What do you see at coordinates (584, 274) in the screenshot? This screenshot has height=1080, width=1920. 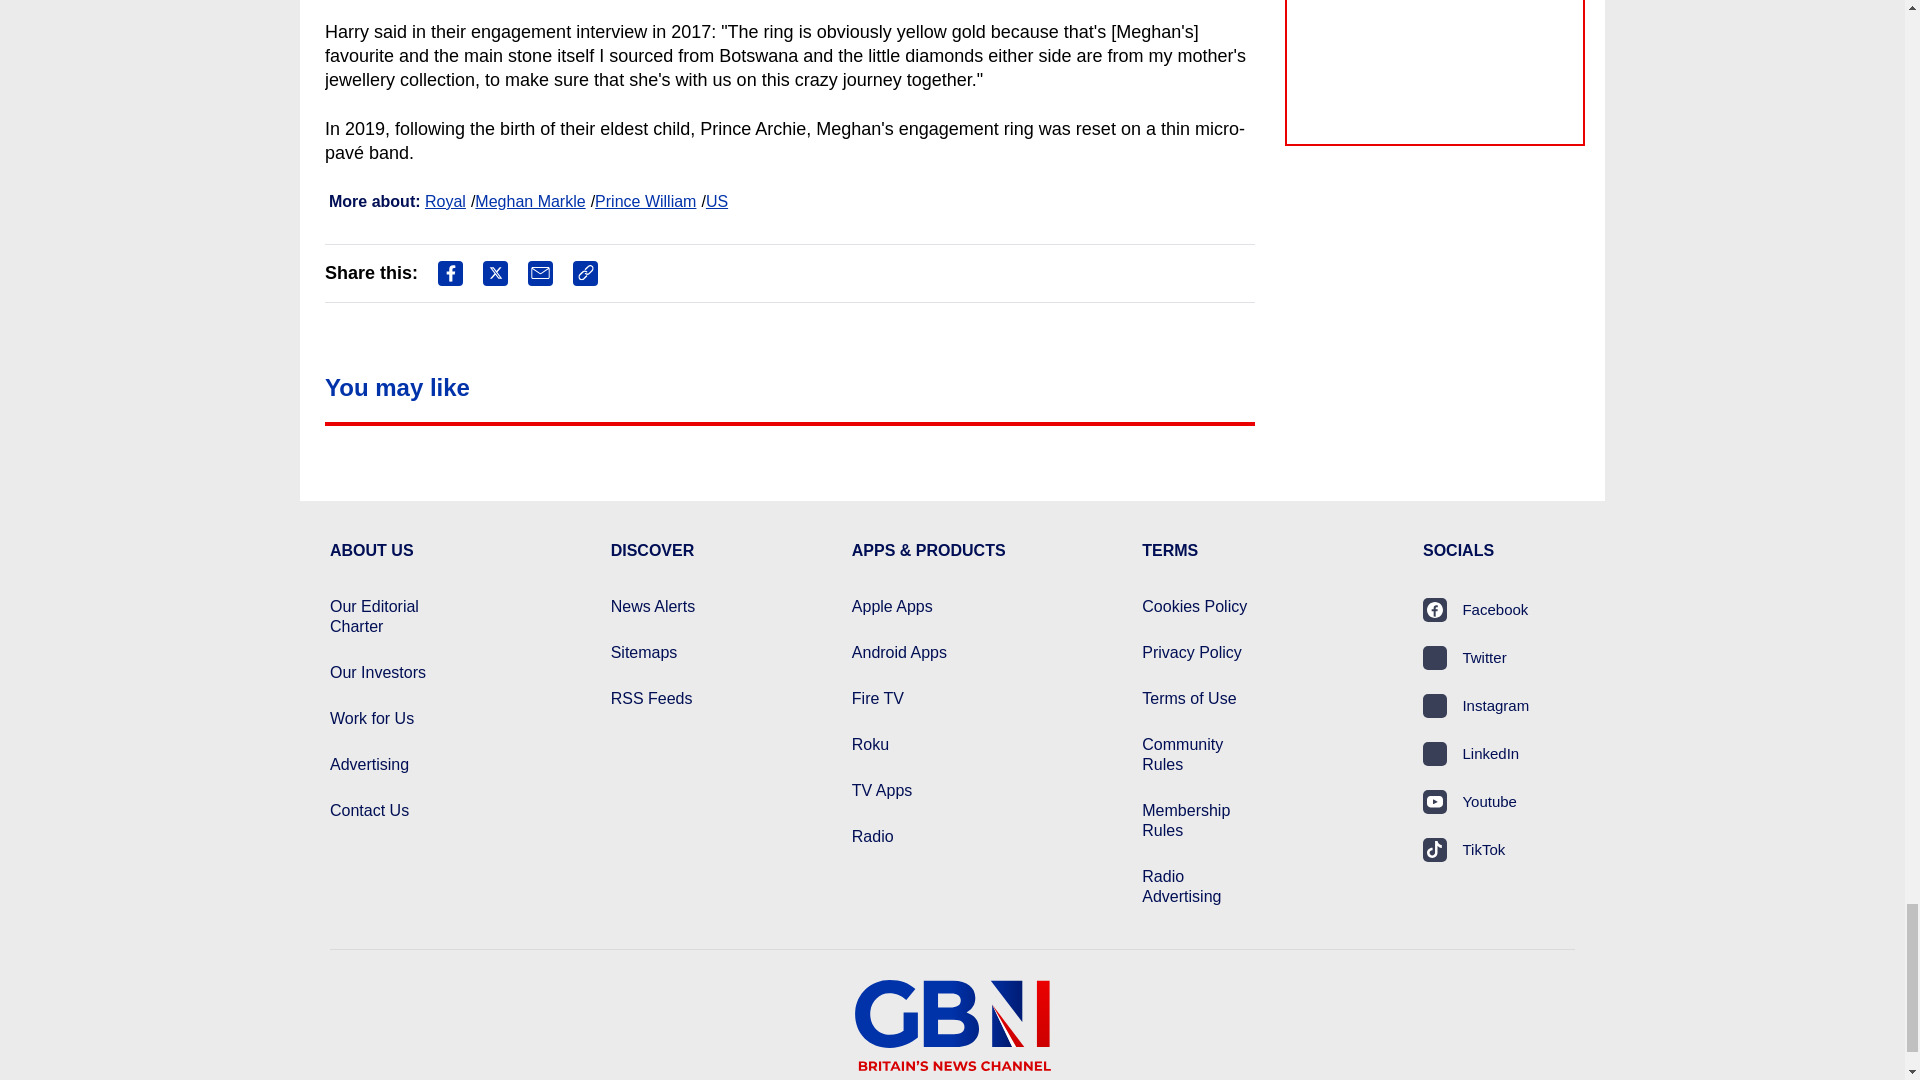 I see `Copy this link to clipboard` at bounding box center [584, 274].